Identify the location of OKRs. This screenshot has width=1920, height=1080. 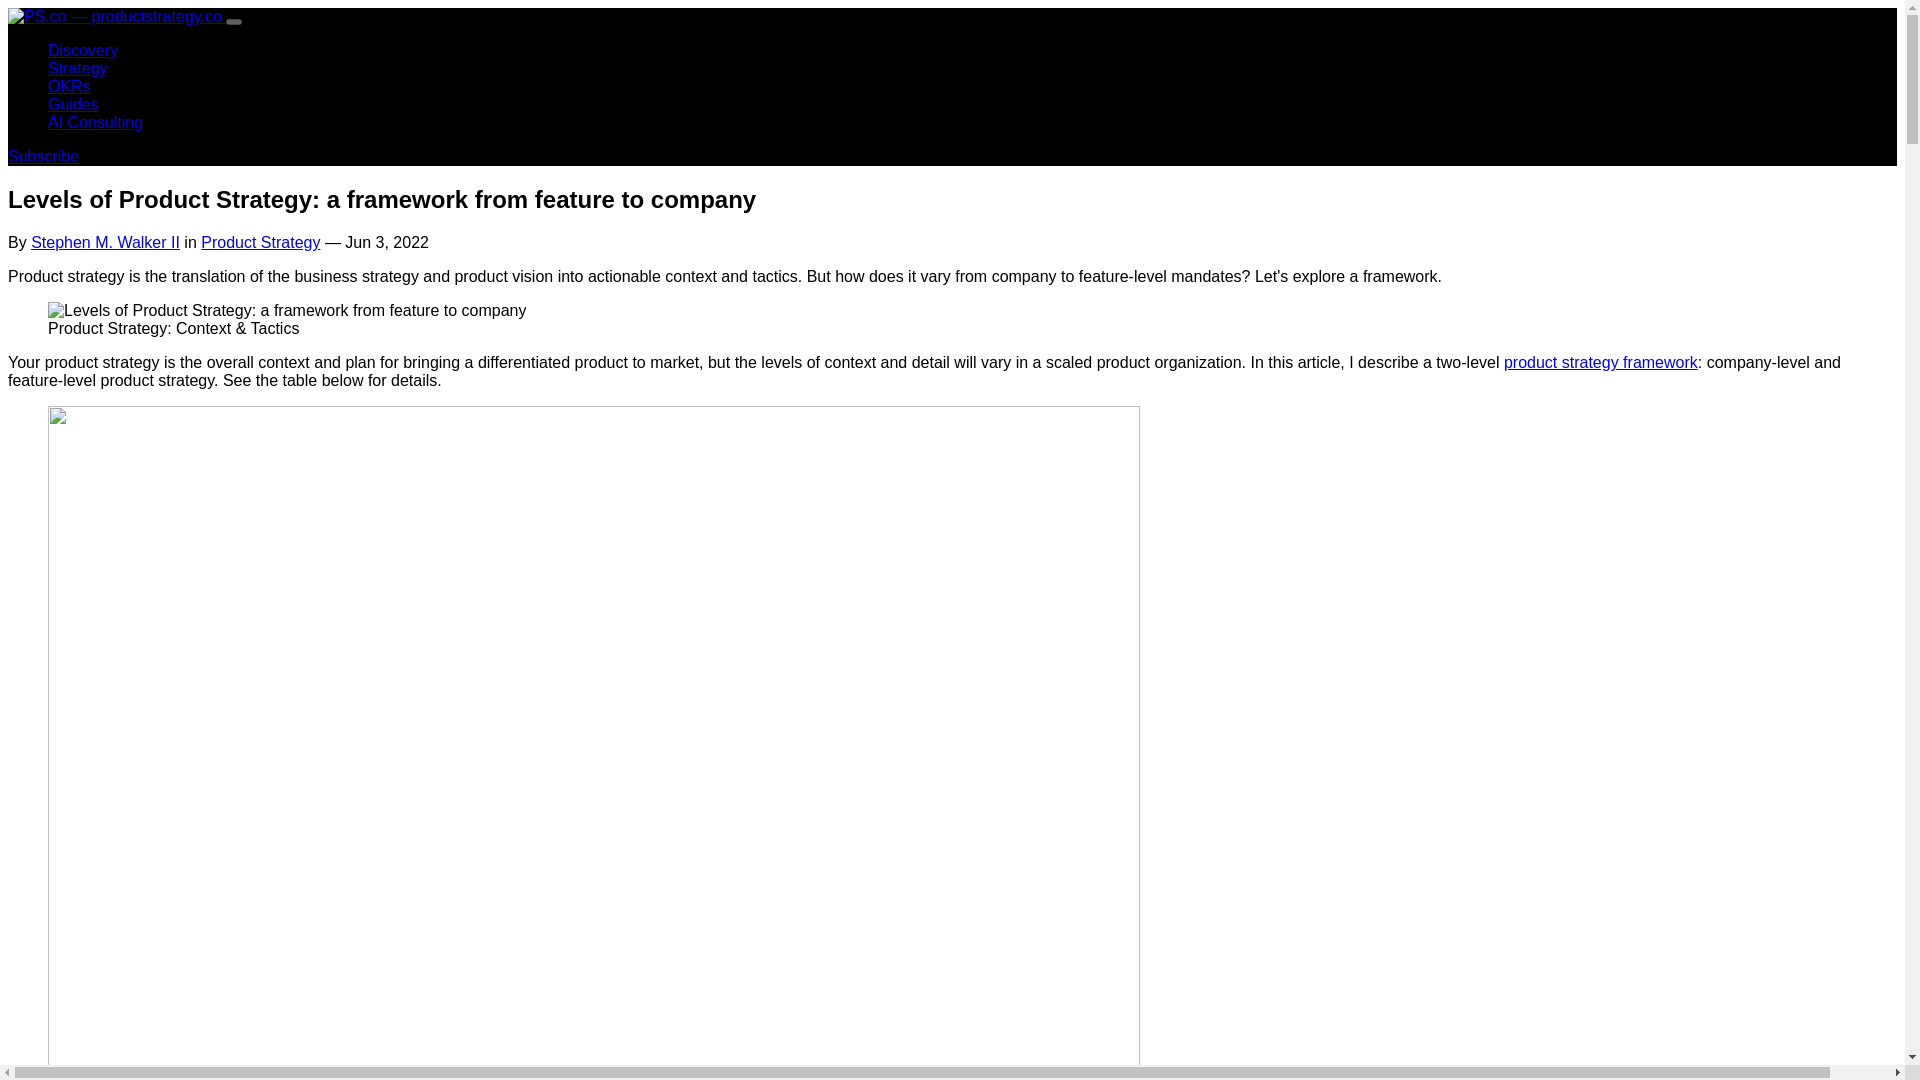
(69, 86).